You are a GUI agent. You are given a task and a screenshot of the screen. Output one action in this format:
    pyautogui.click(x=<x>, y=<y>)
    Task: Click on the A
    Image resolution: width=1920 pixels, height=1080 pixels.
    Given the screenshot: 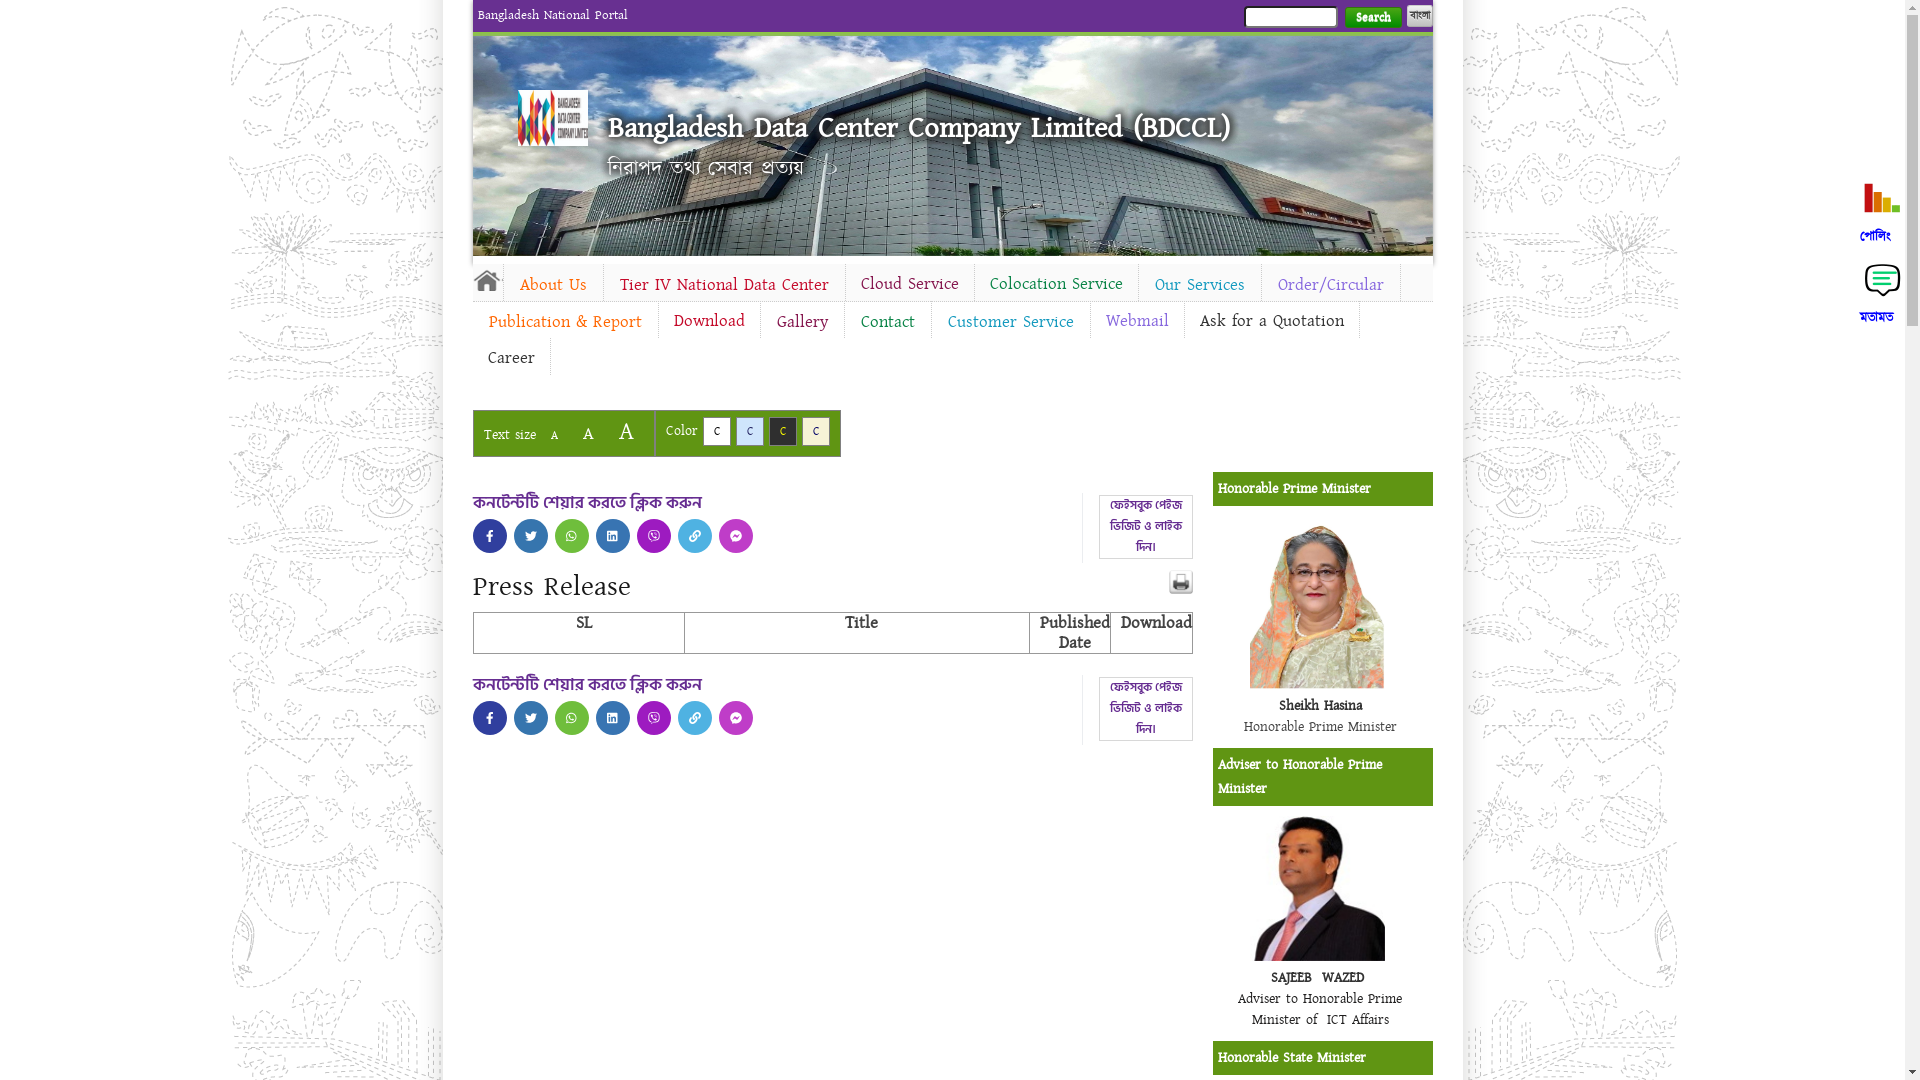 What is the action you would take?
    pyautogui.click(x=588, y=434)
    